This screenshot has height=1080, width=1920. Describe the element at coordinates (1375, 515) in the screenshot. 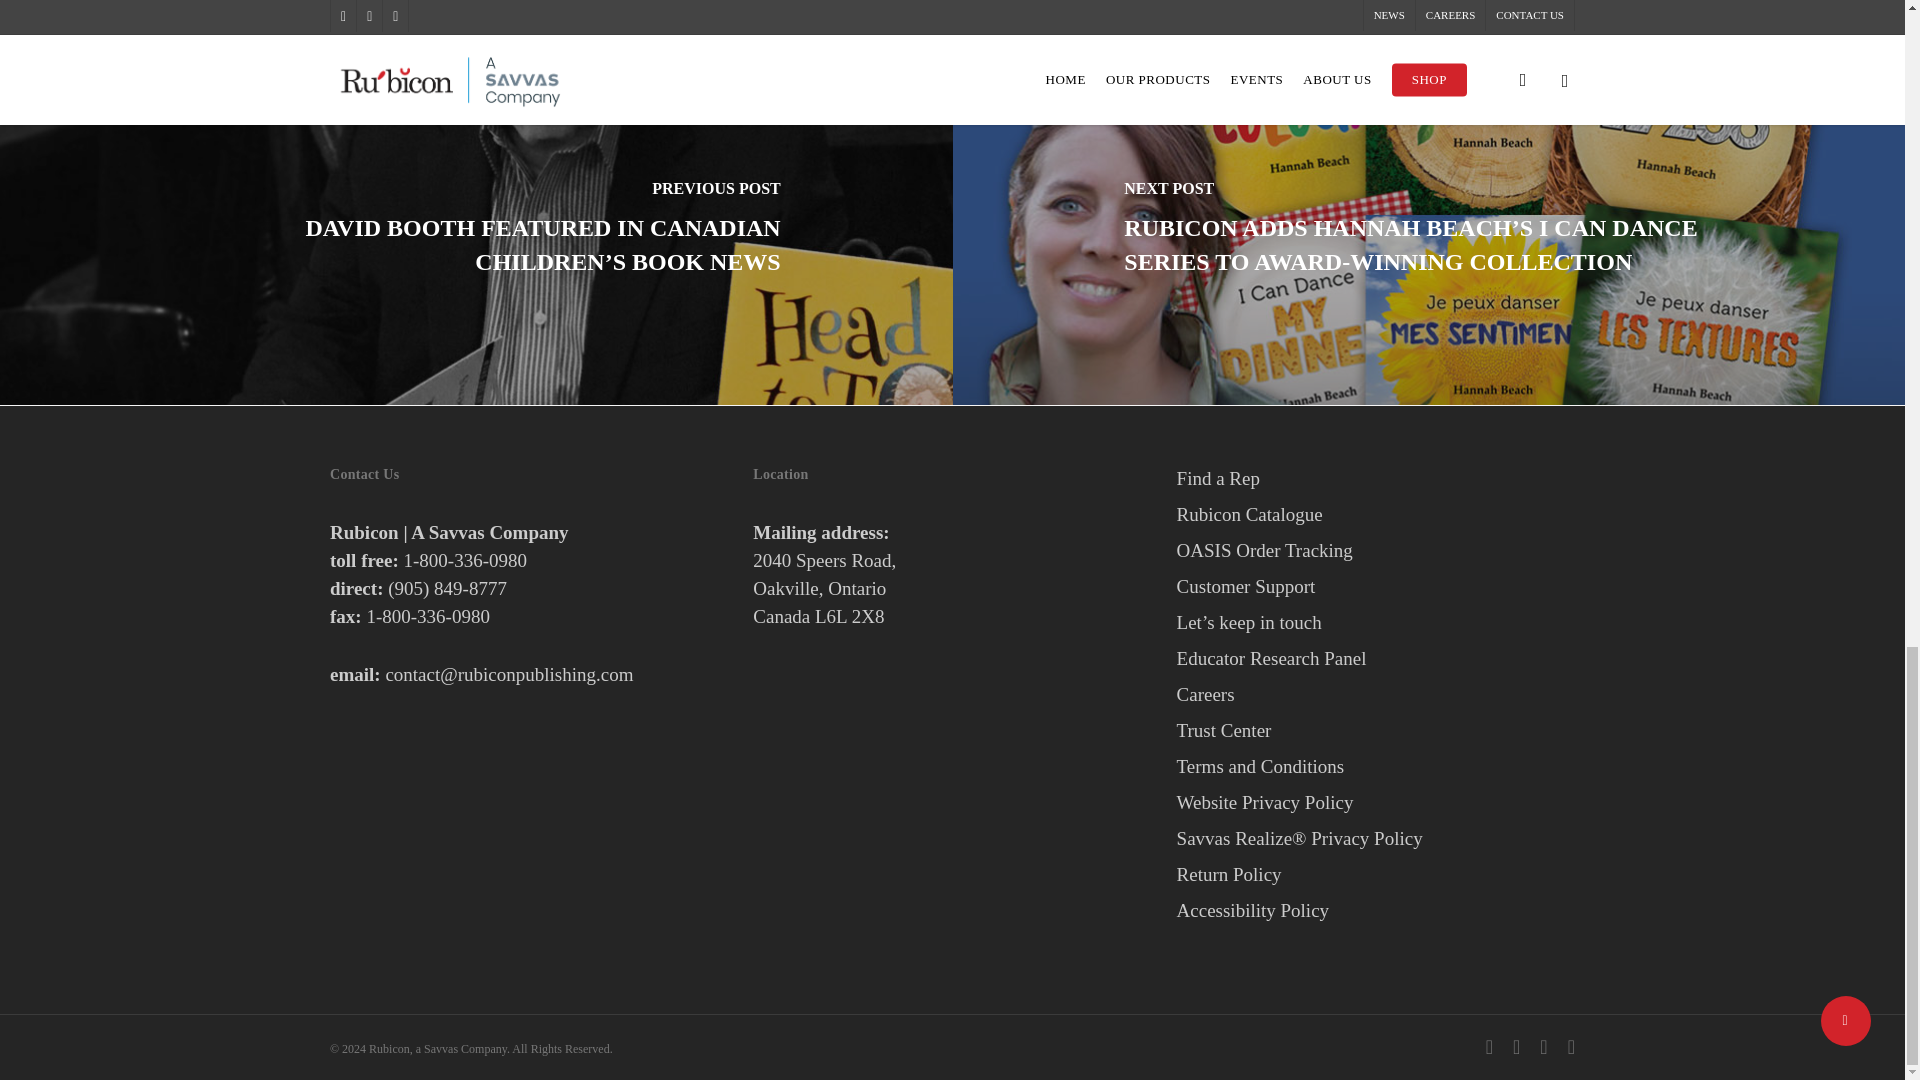

I see `Rubicon Catalogue` at that location.